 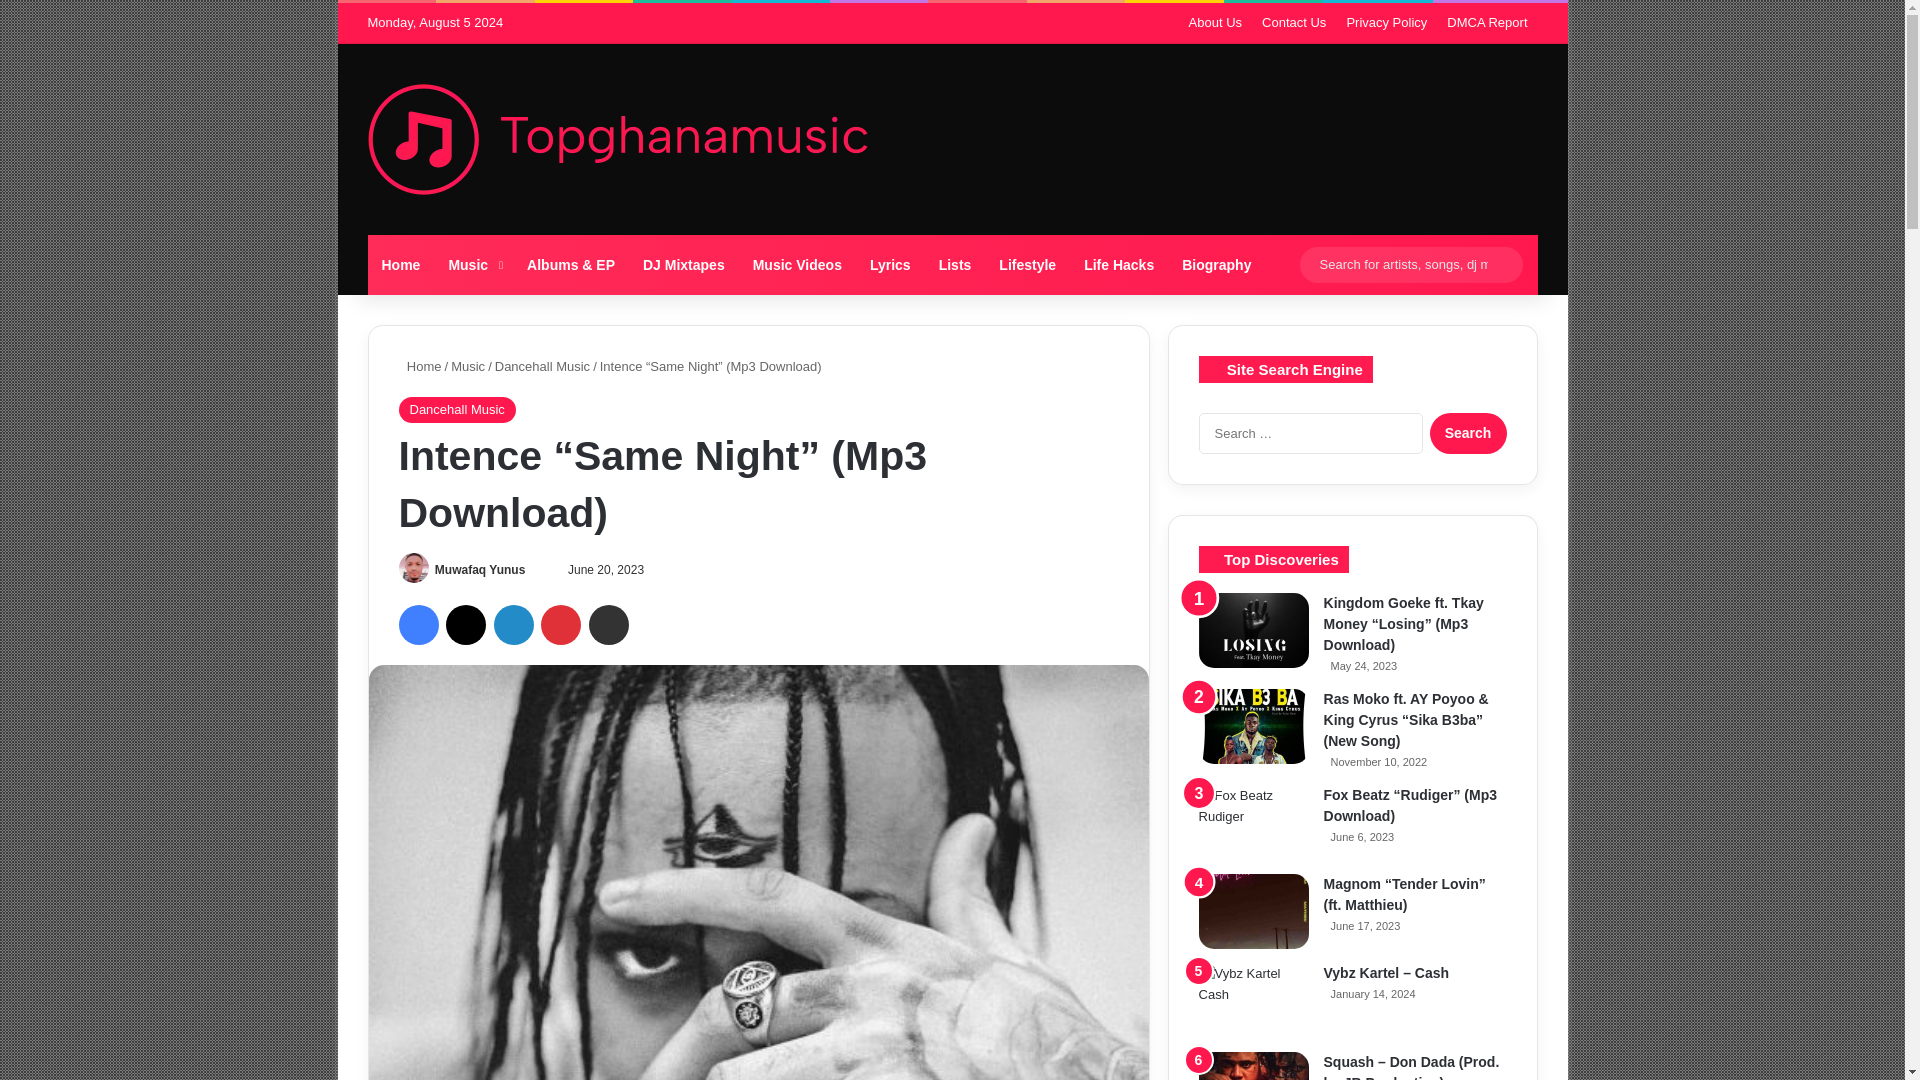 What do you see at coordinates (513, 624) in the screenshot?
I see `LinkedIn` at bounding box center [513, 624].